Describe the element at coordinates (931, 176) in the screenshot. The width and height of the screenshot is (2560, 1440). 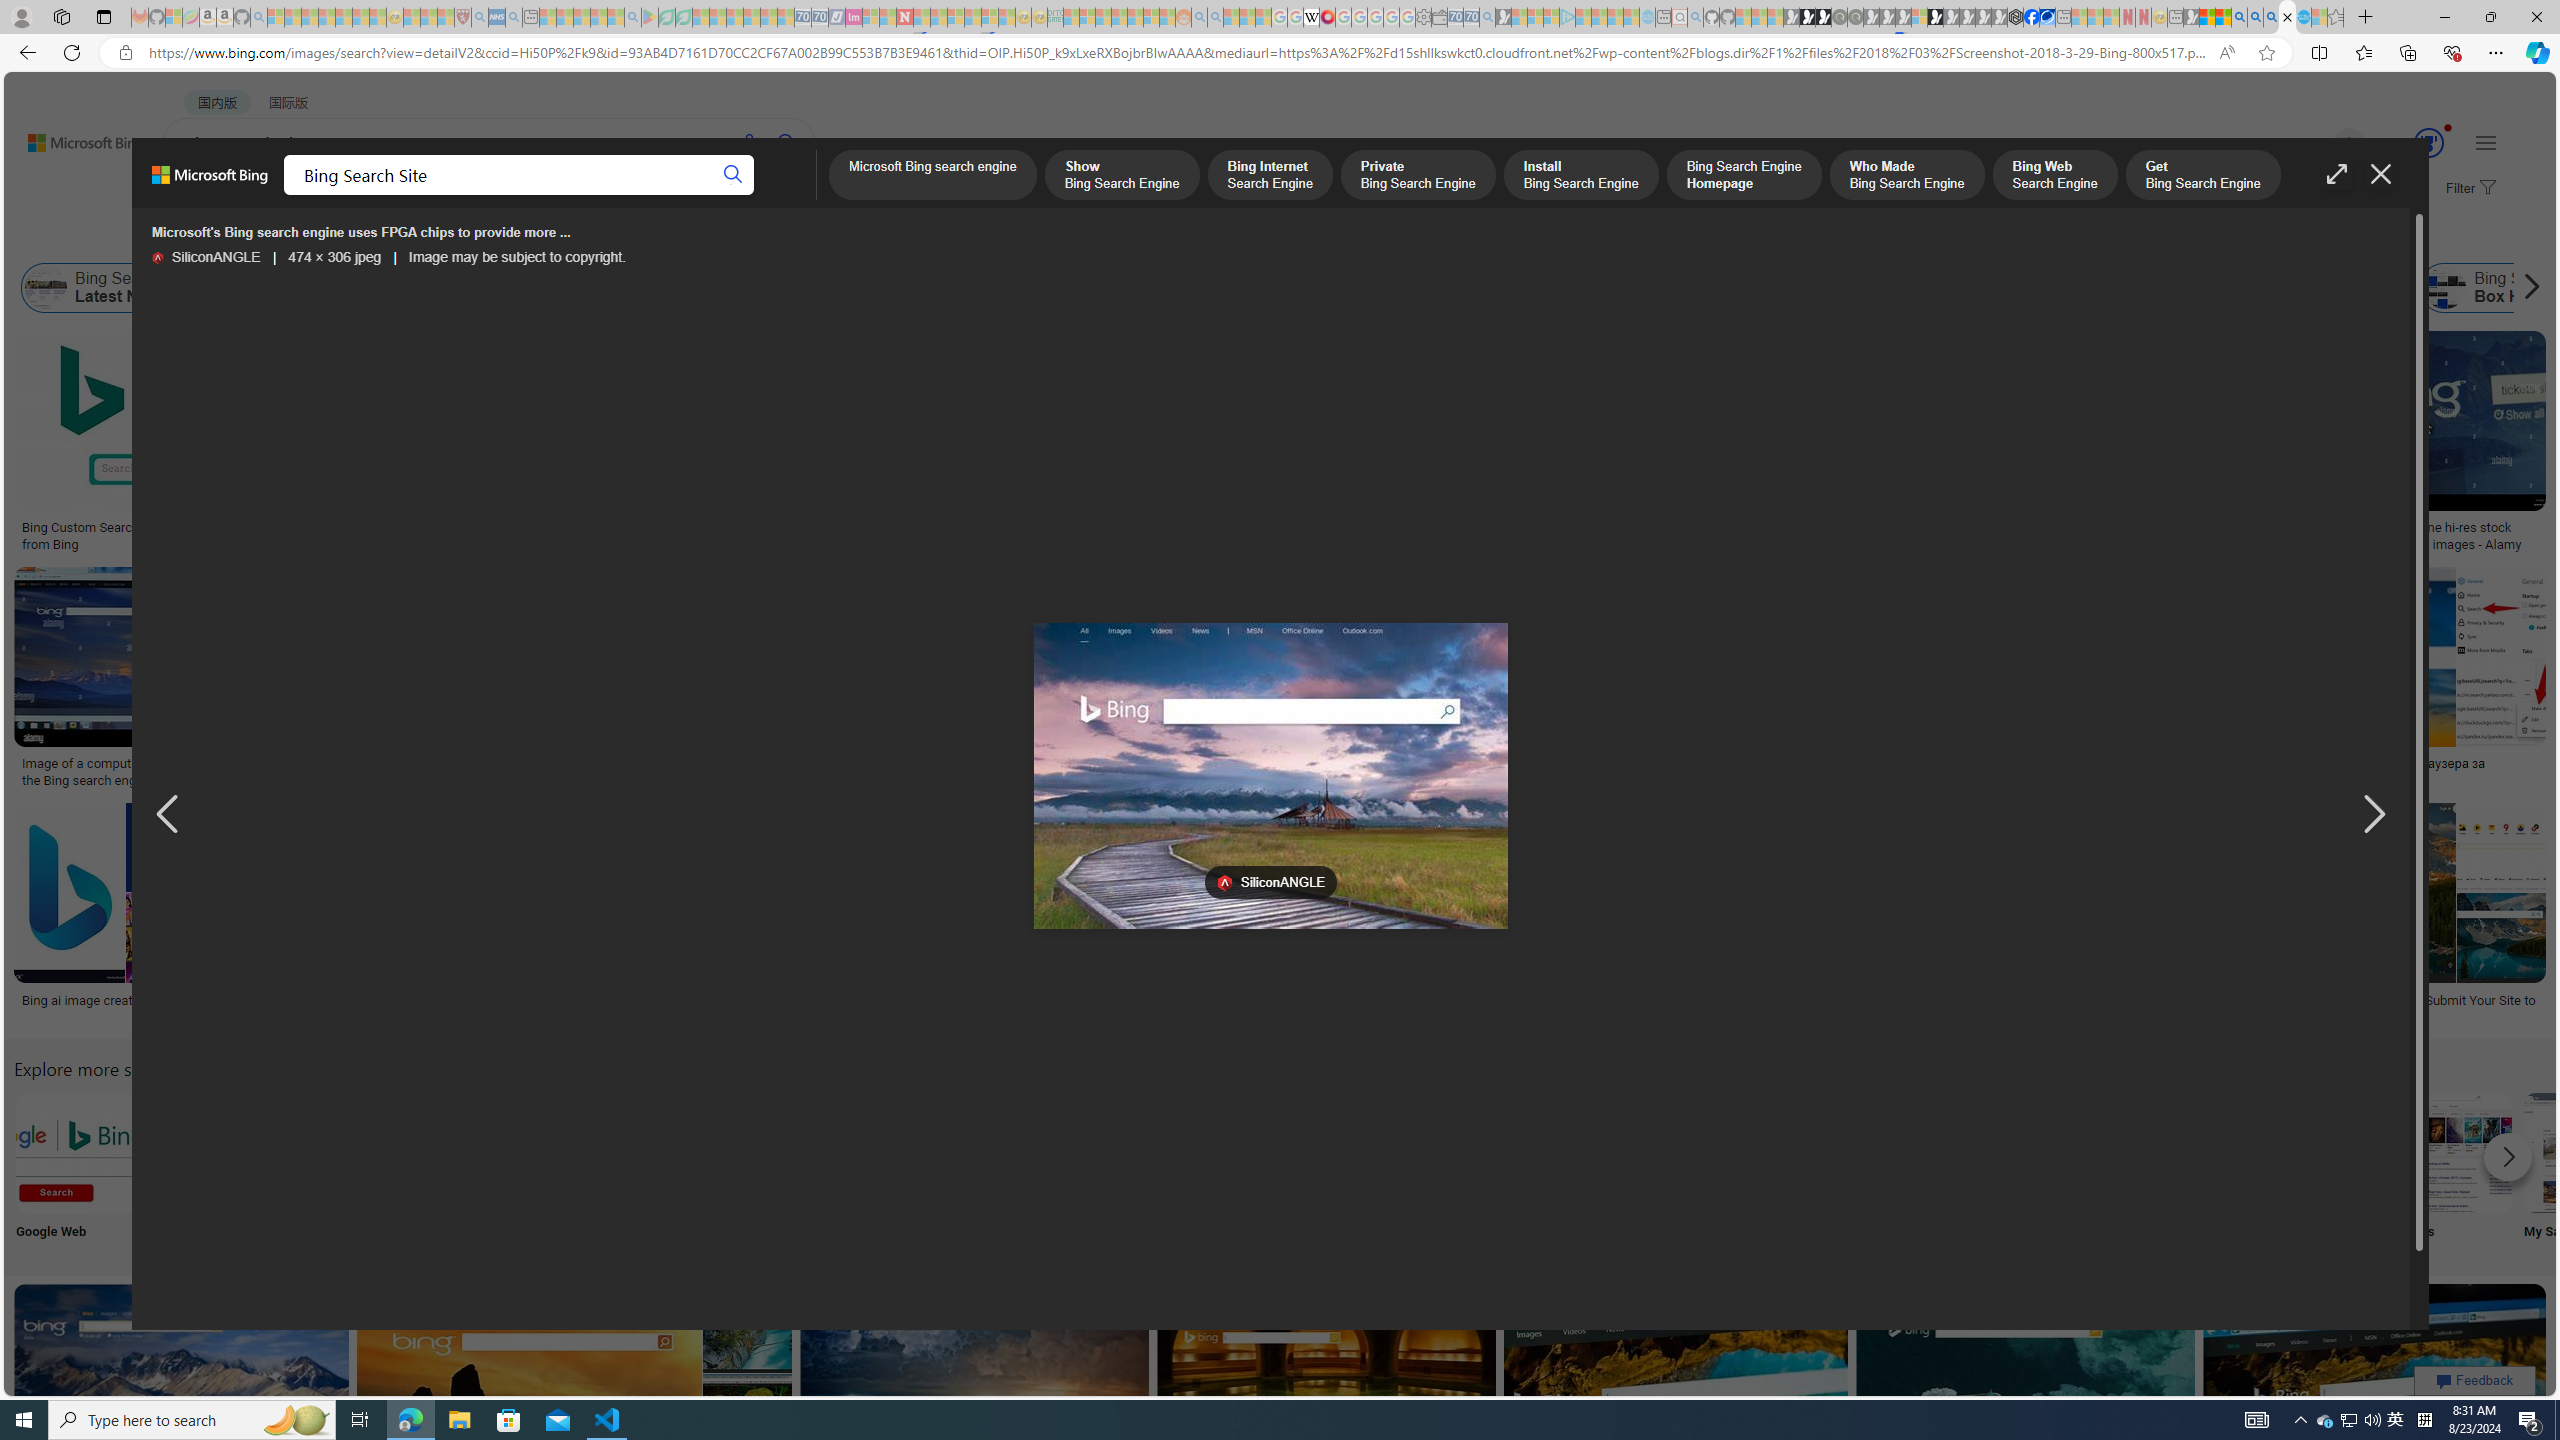
I see `Microsoft Bing search engine` at that location.